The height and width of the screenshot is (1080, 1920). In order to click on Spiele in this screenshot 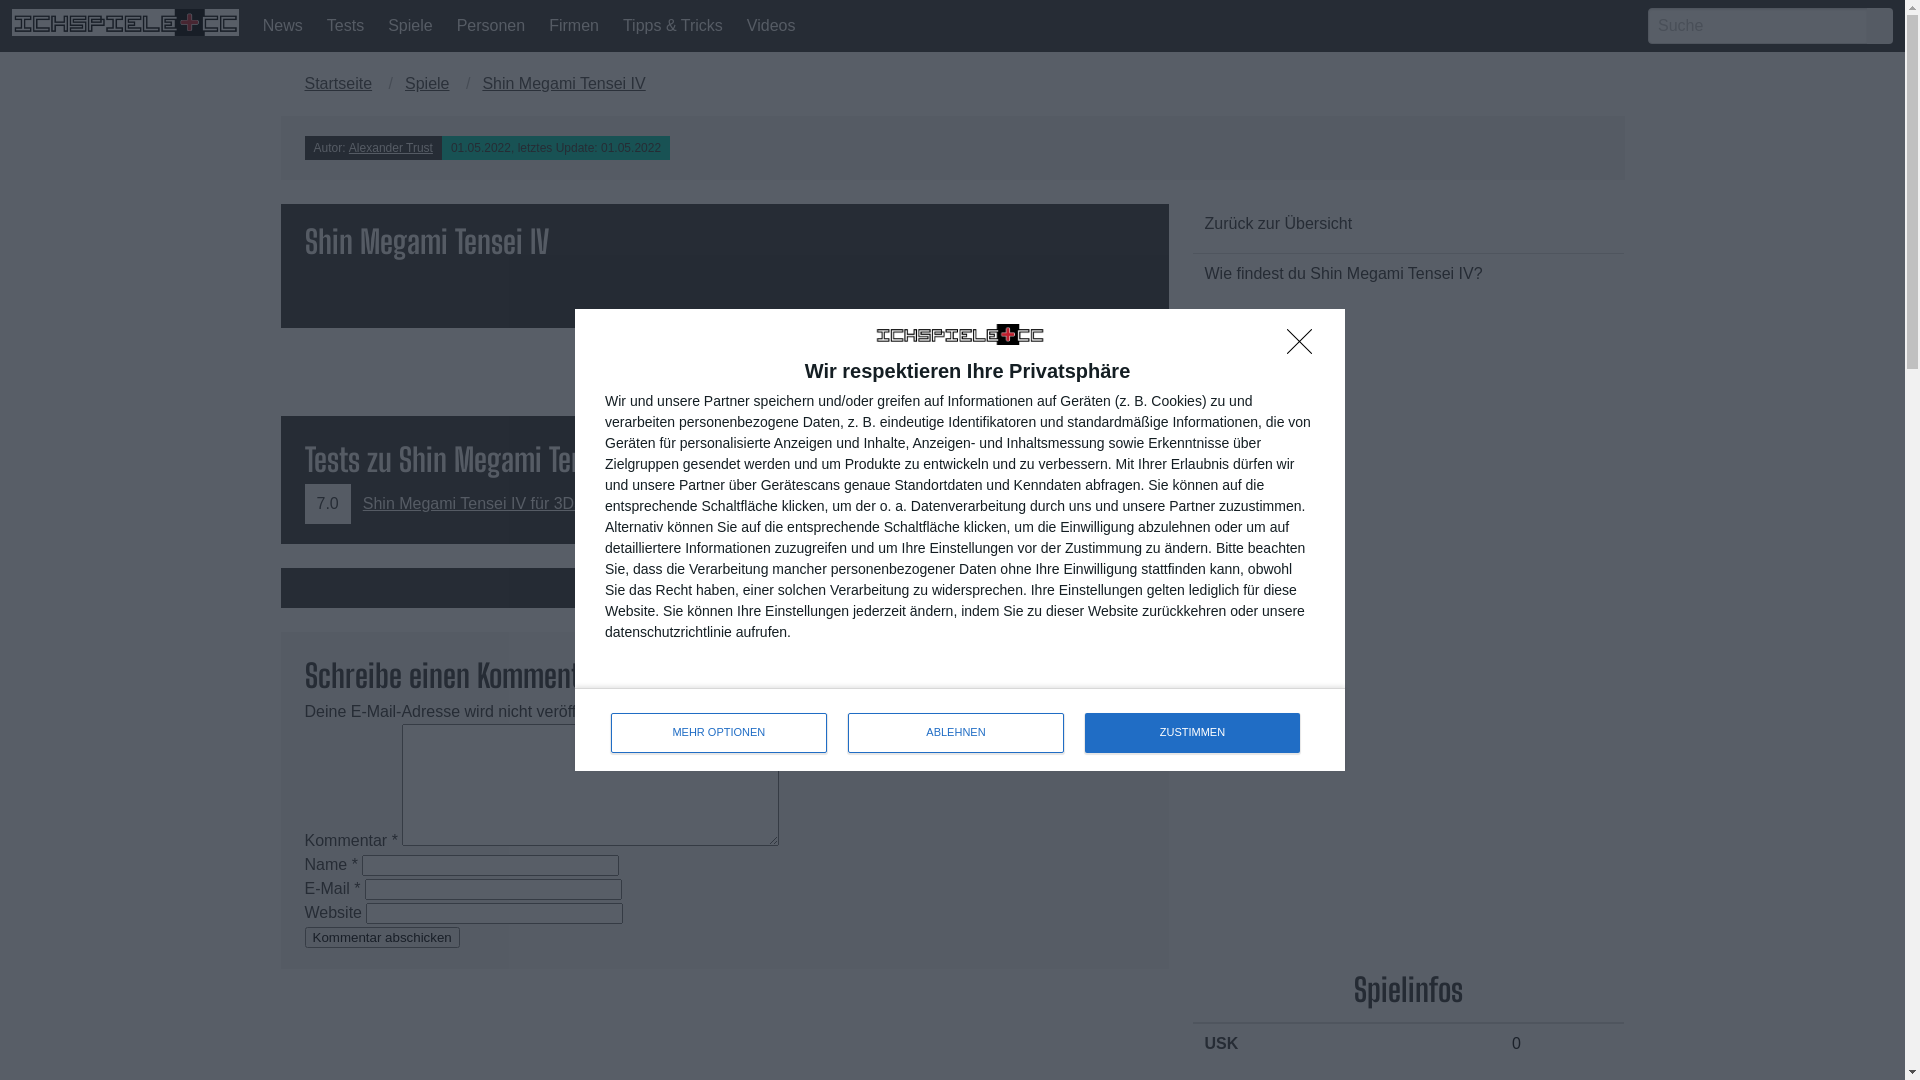, I will do `click(410, 26)`.